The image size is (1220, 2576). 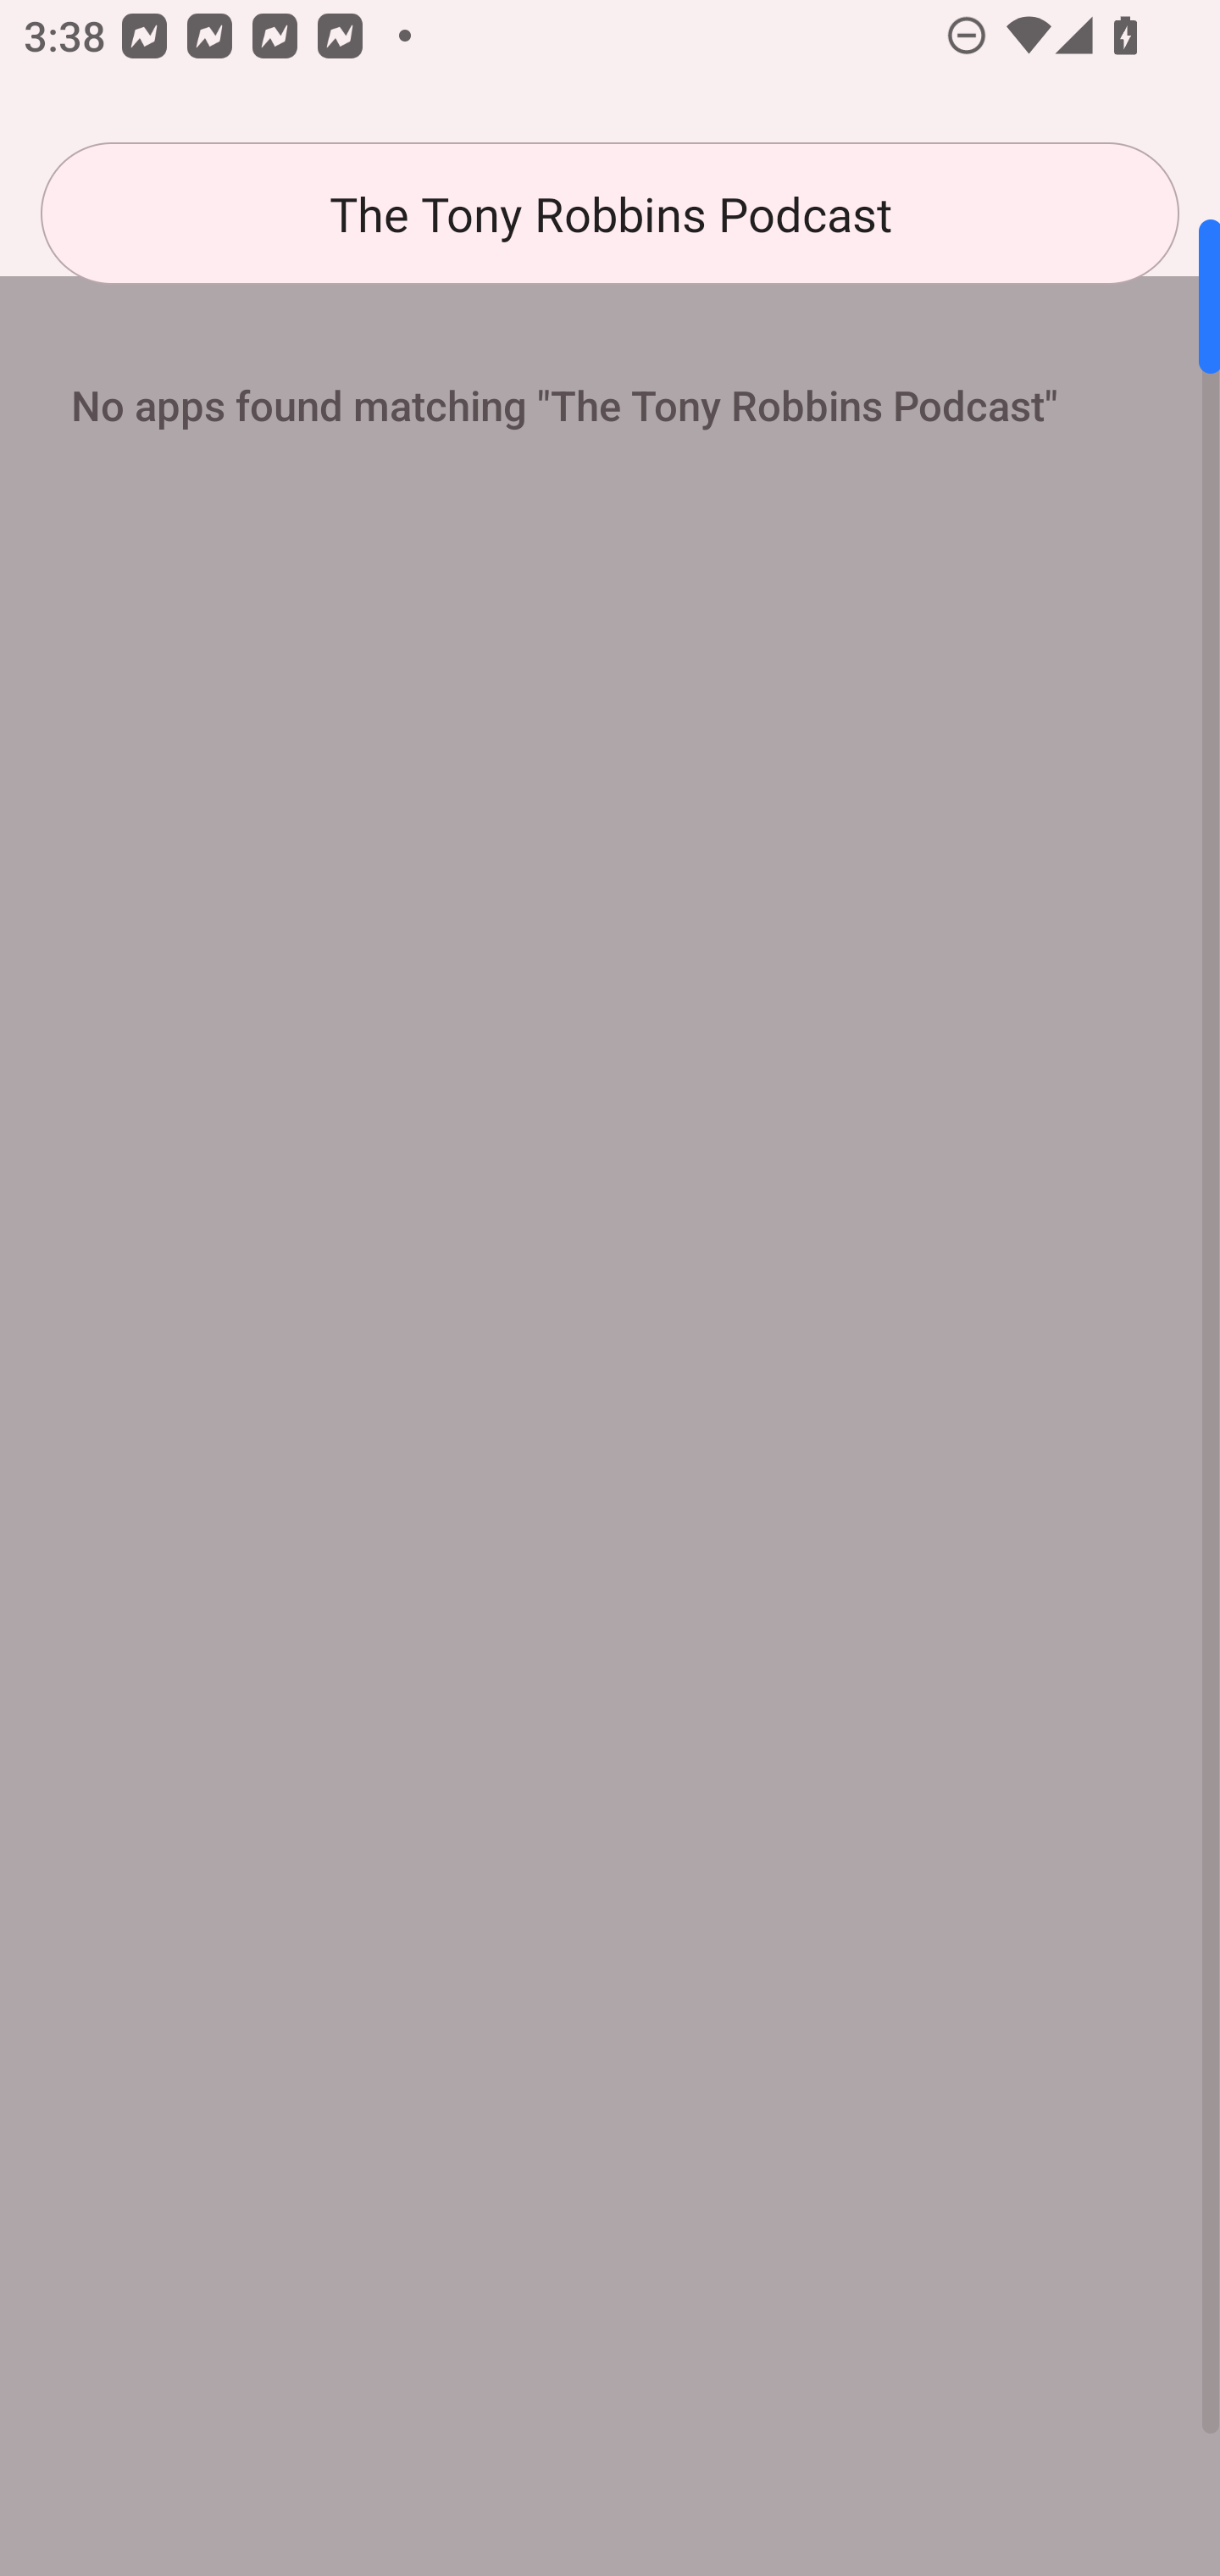 I want to click on The Tony Robbins Podcast, so click(x=610, y=214).